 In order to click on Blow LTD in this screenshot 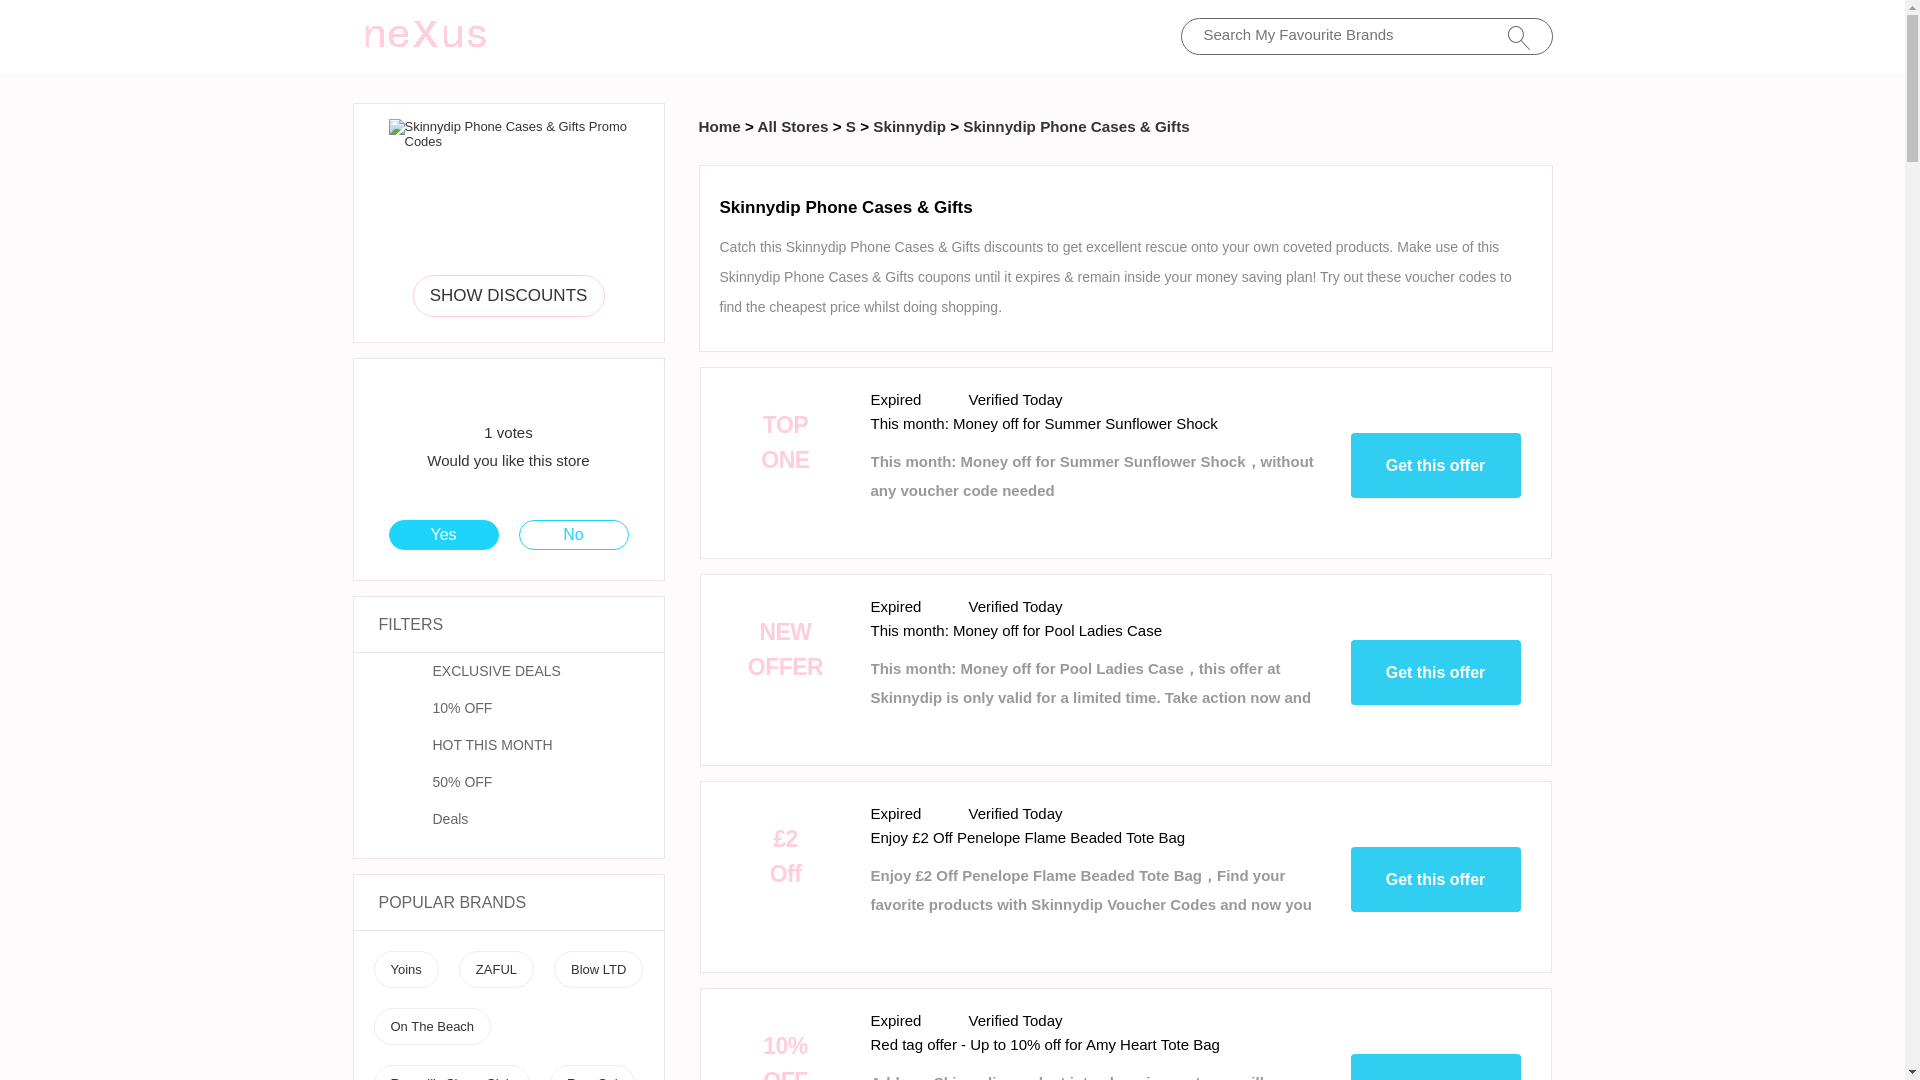, I will do `click(598, 970)`.